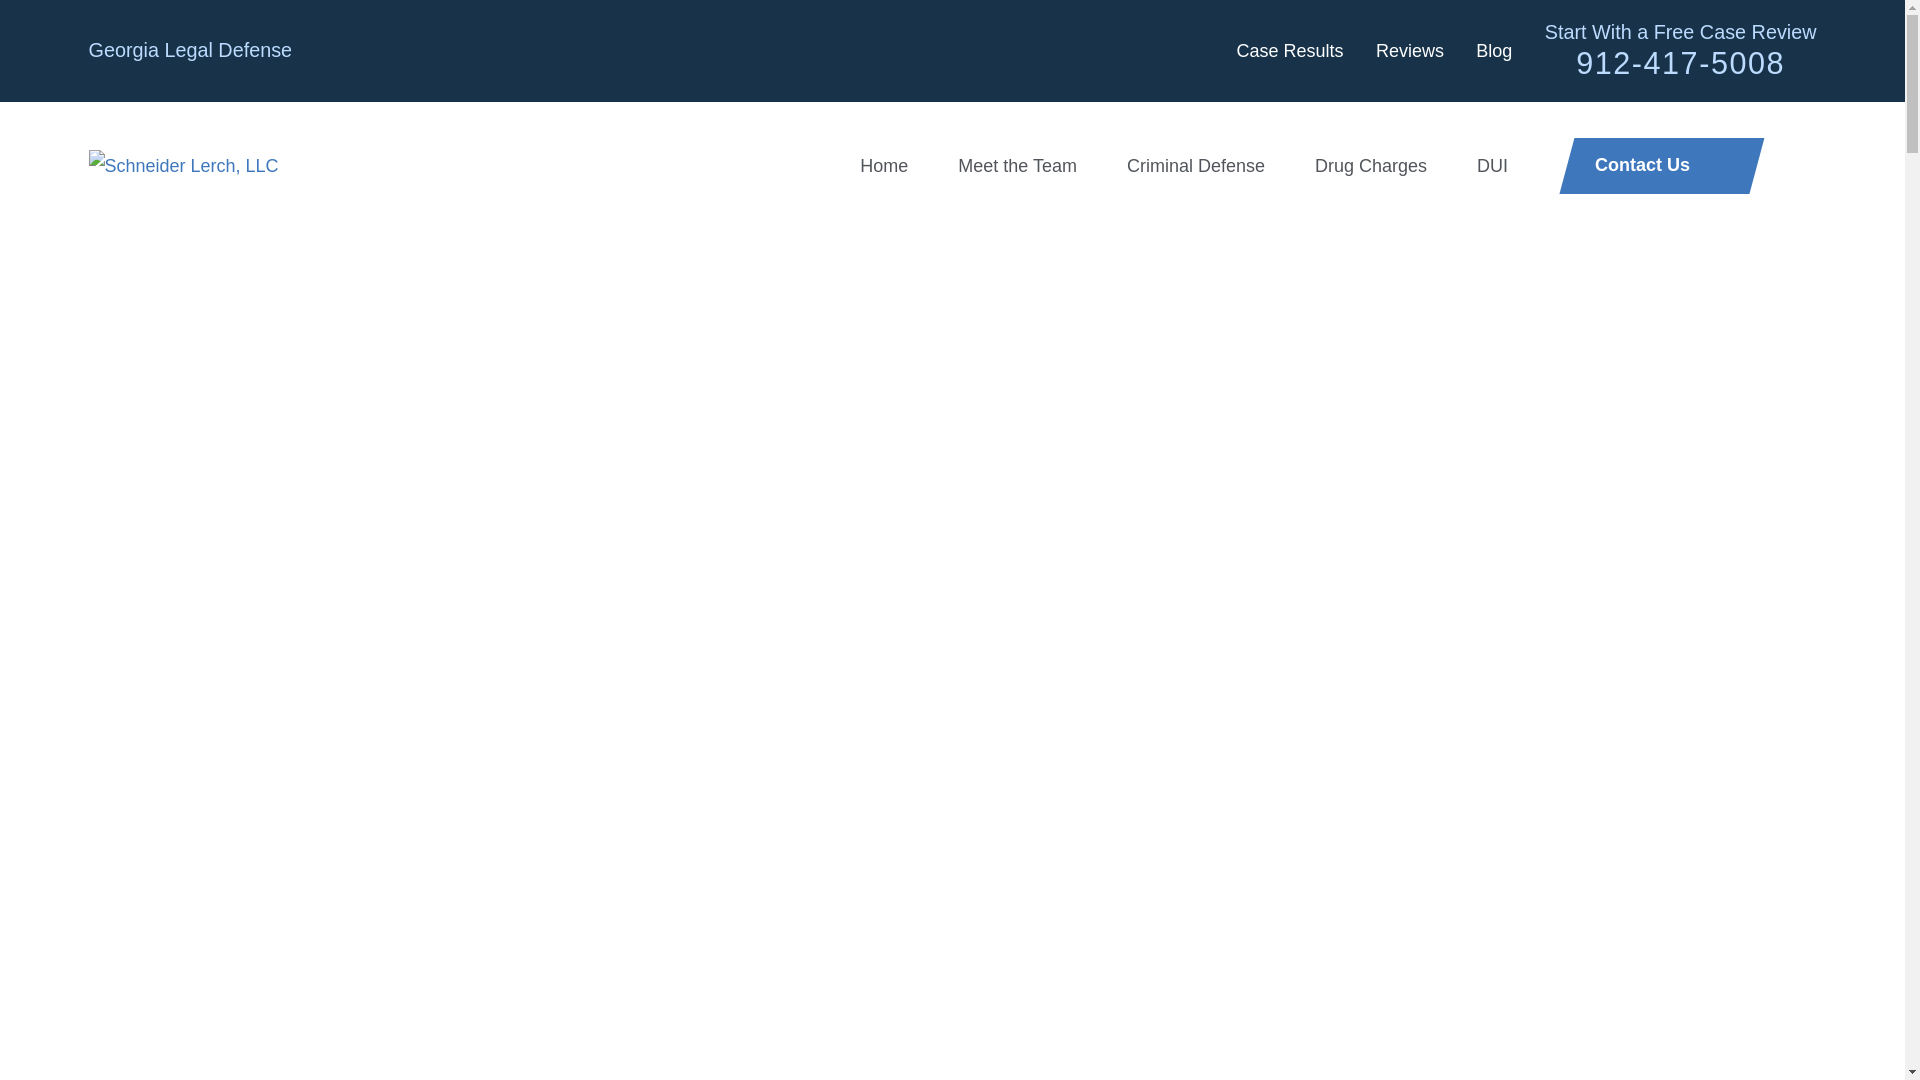 The height and width of the screenshot is (1080, 1920). What do you see at coordinates (1494, 50) in the screenshot?
I see `Blog` at bounding box center [1494, 50].